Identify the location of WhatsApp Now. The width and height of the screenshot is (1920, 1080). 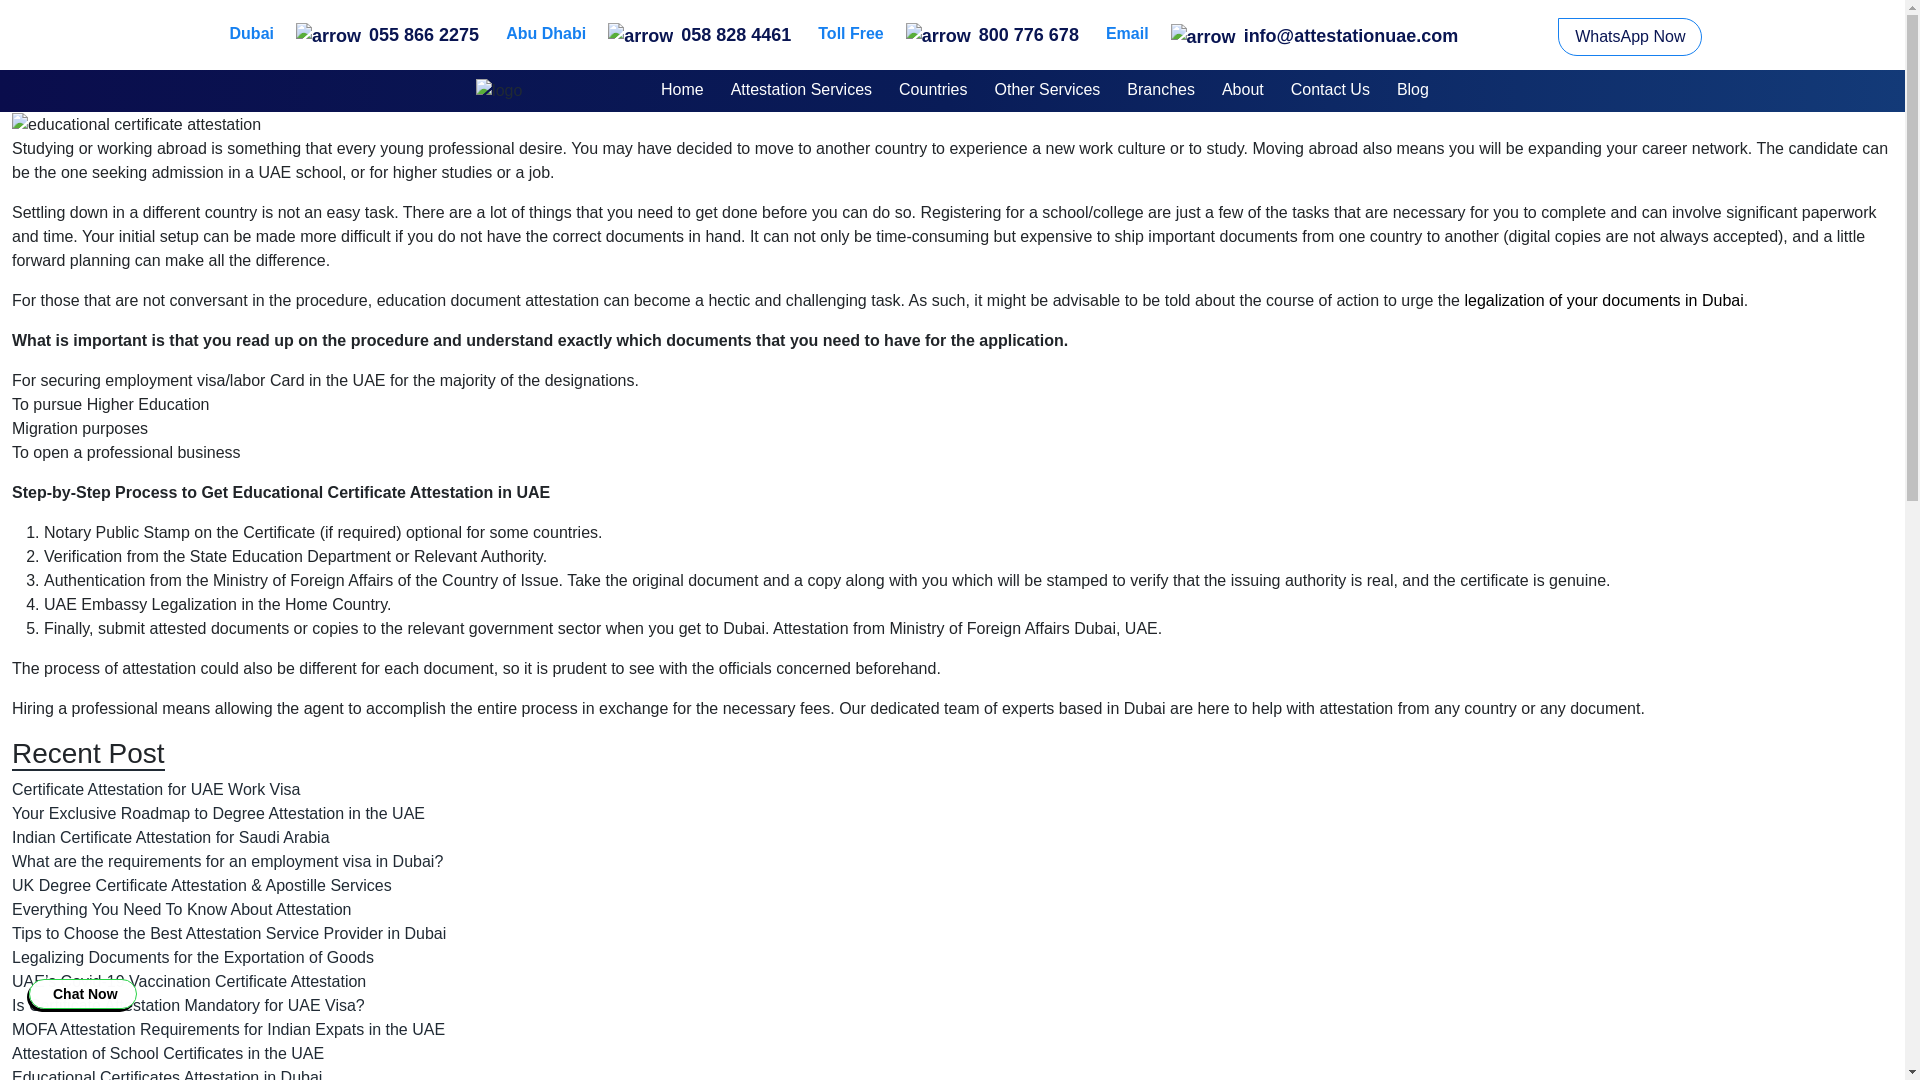
(1629, 37).